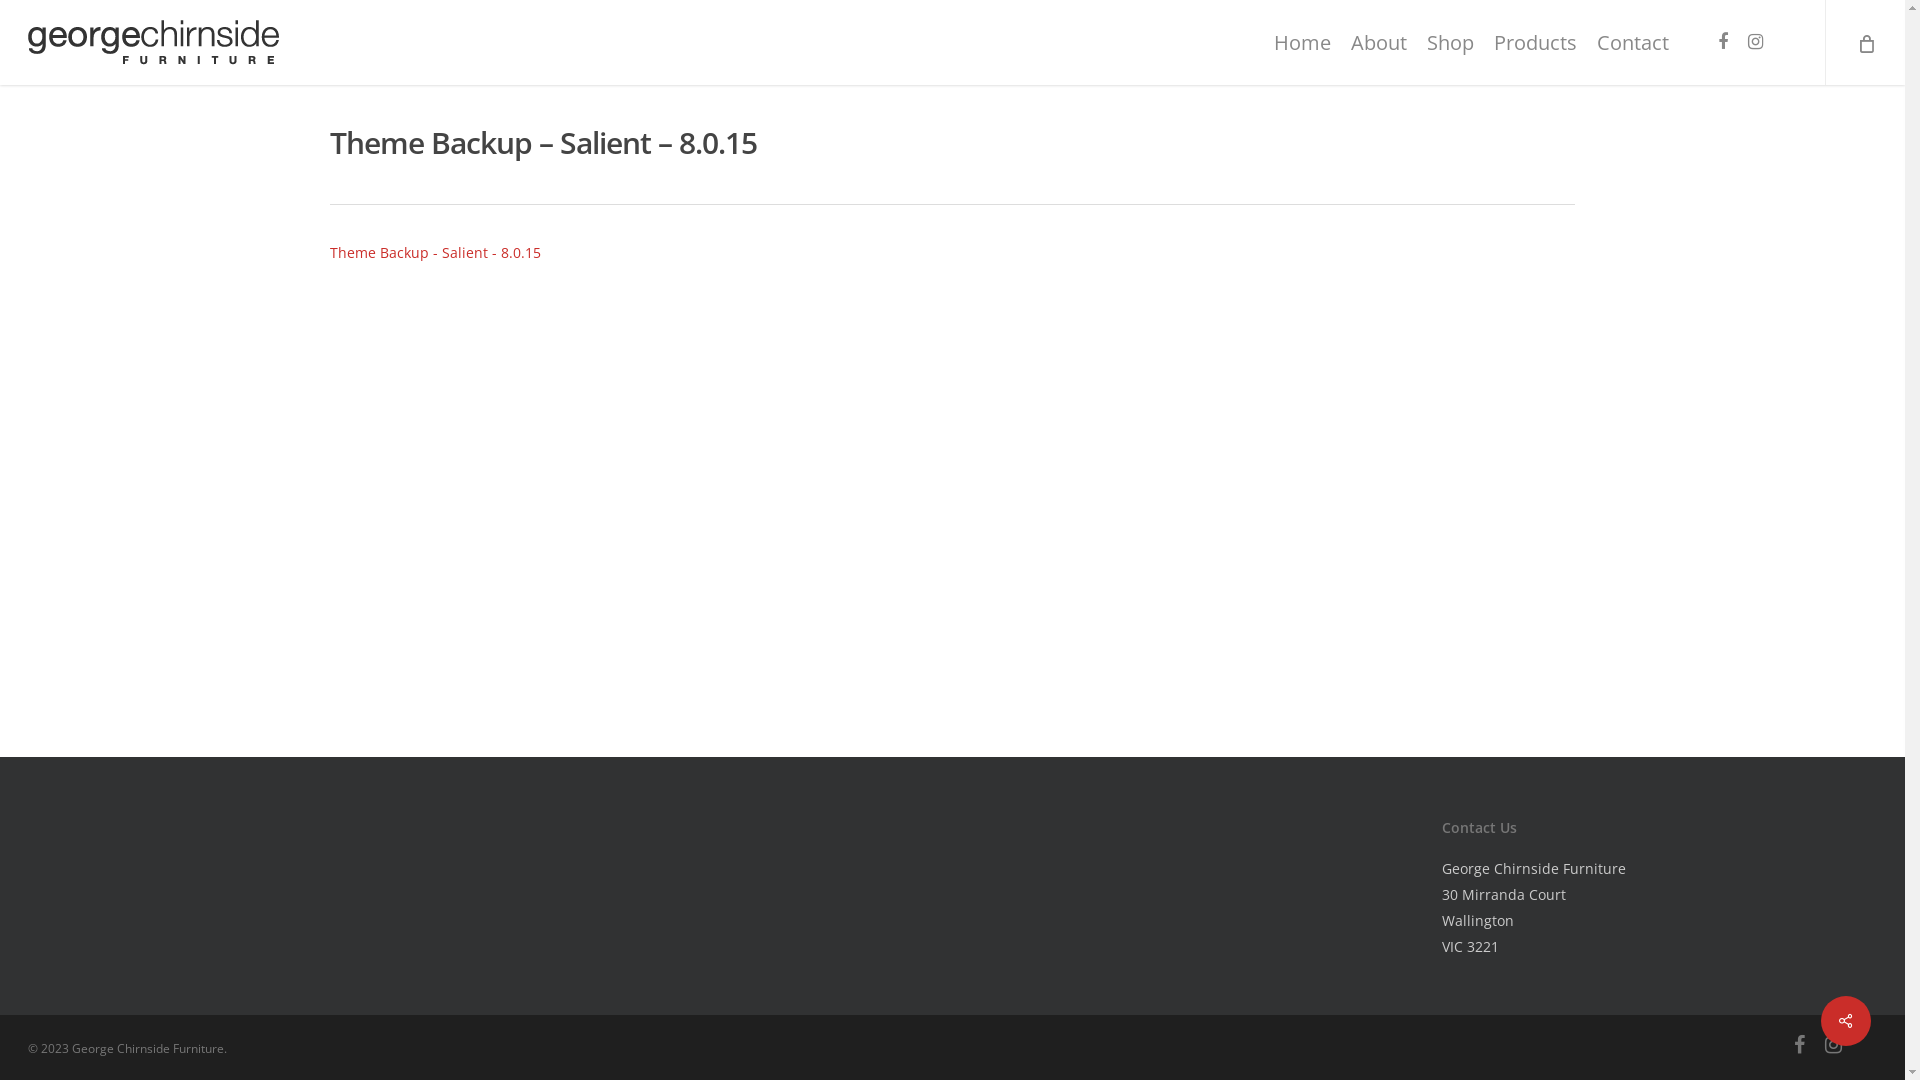 The height and width of the screenshot is (1080, 1920). Describe the element at coordinates (1800, 1047) in the screenshot. I see `facebook` at that location.